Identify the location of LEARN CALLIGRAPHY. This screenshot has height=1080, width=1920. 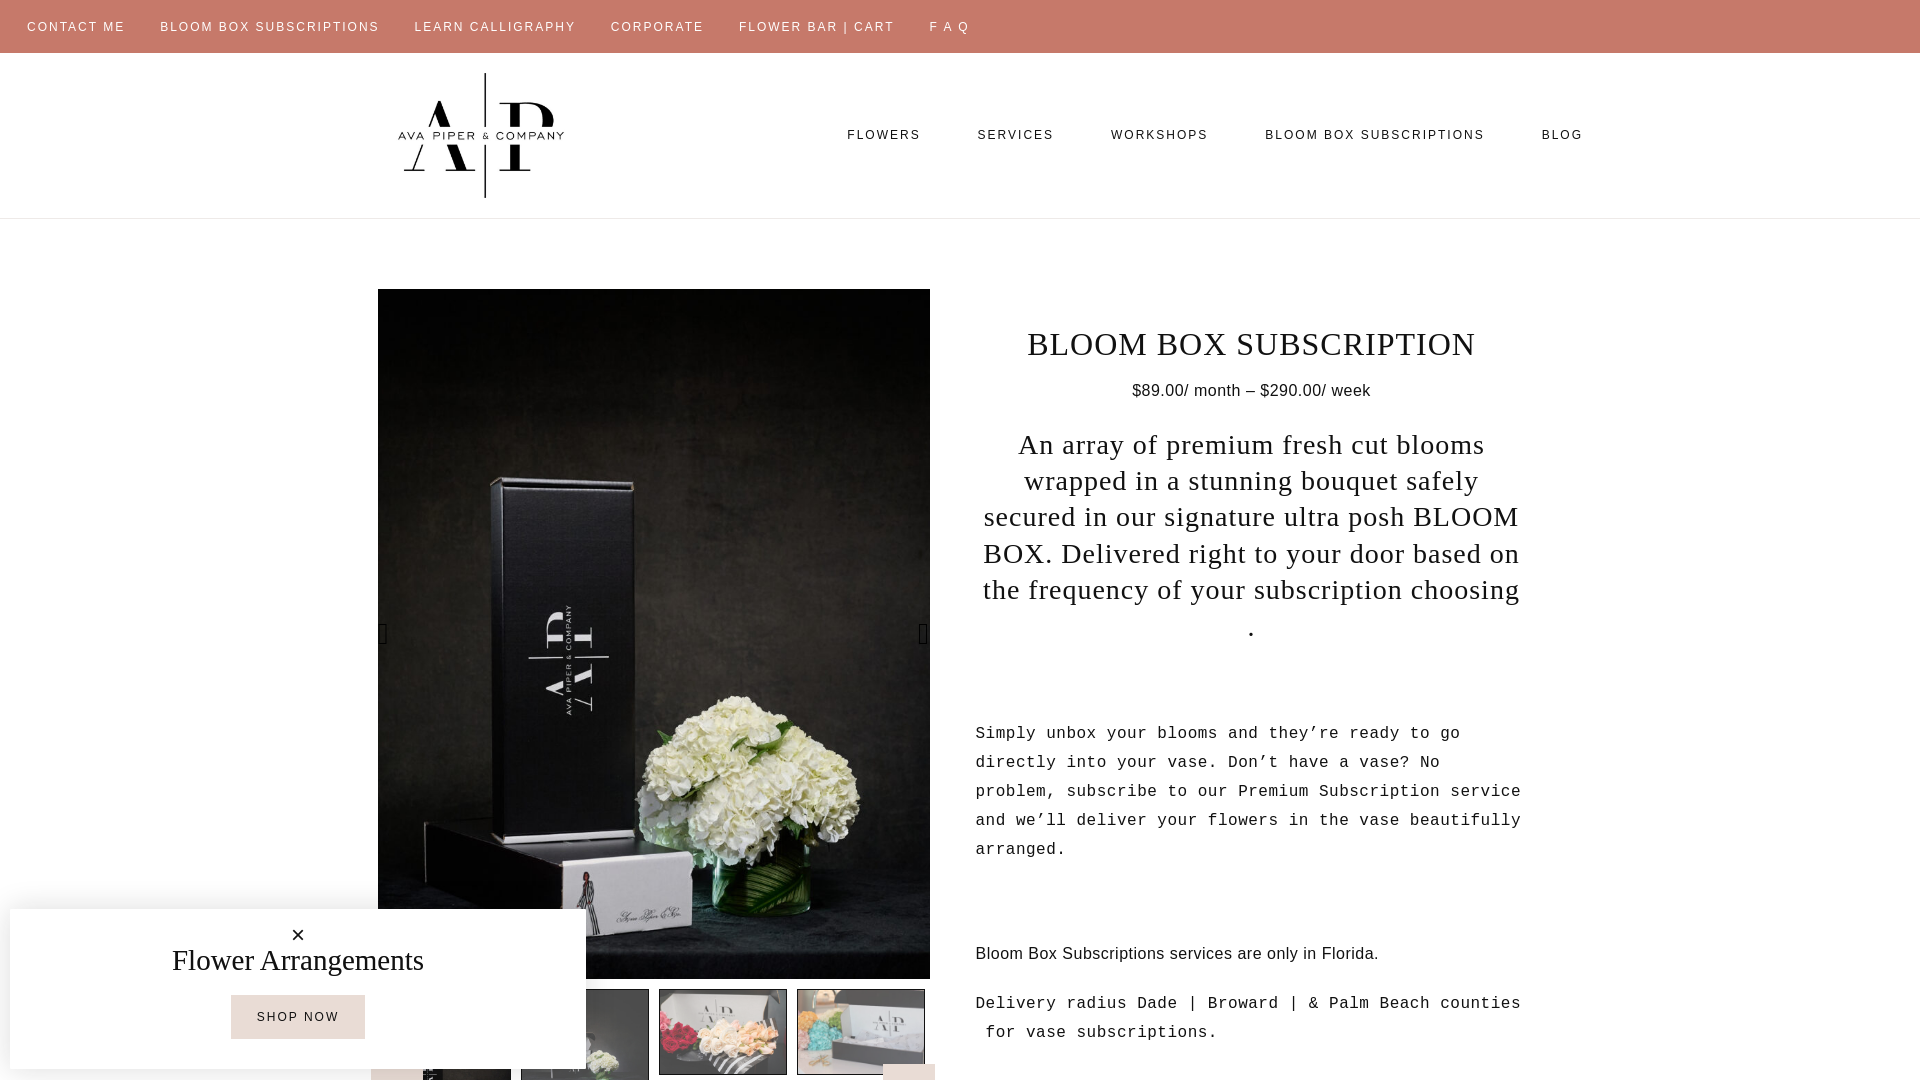
(495, 26).